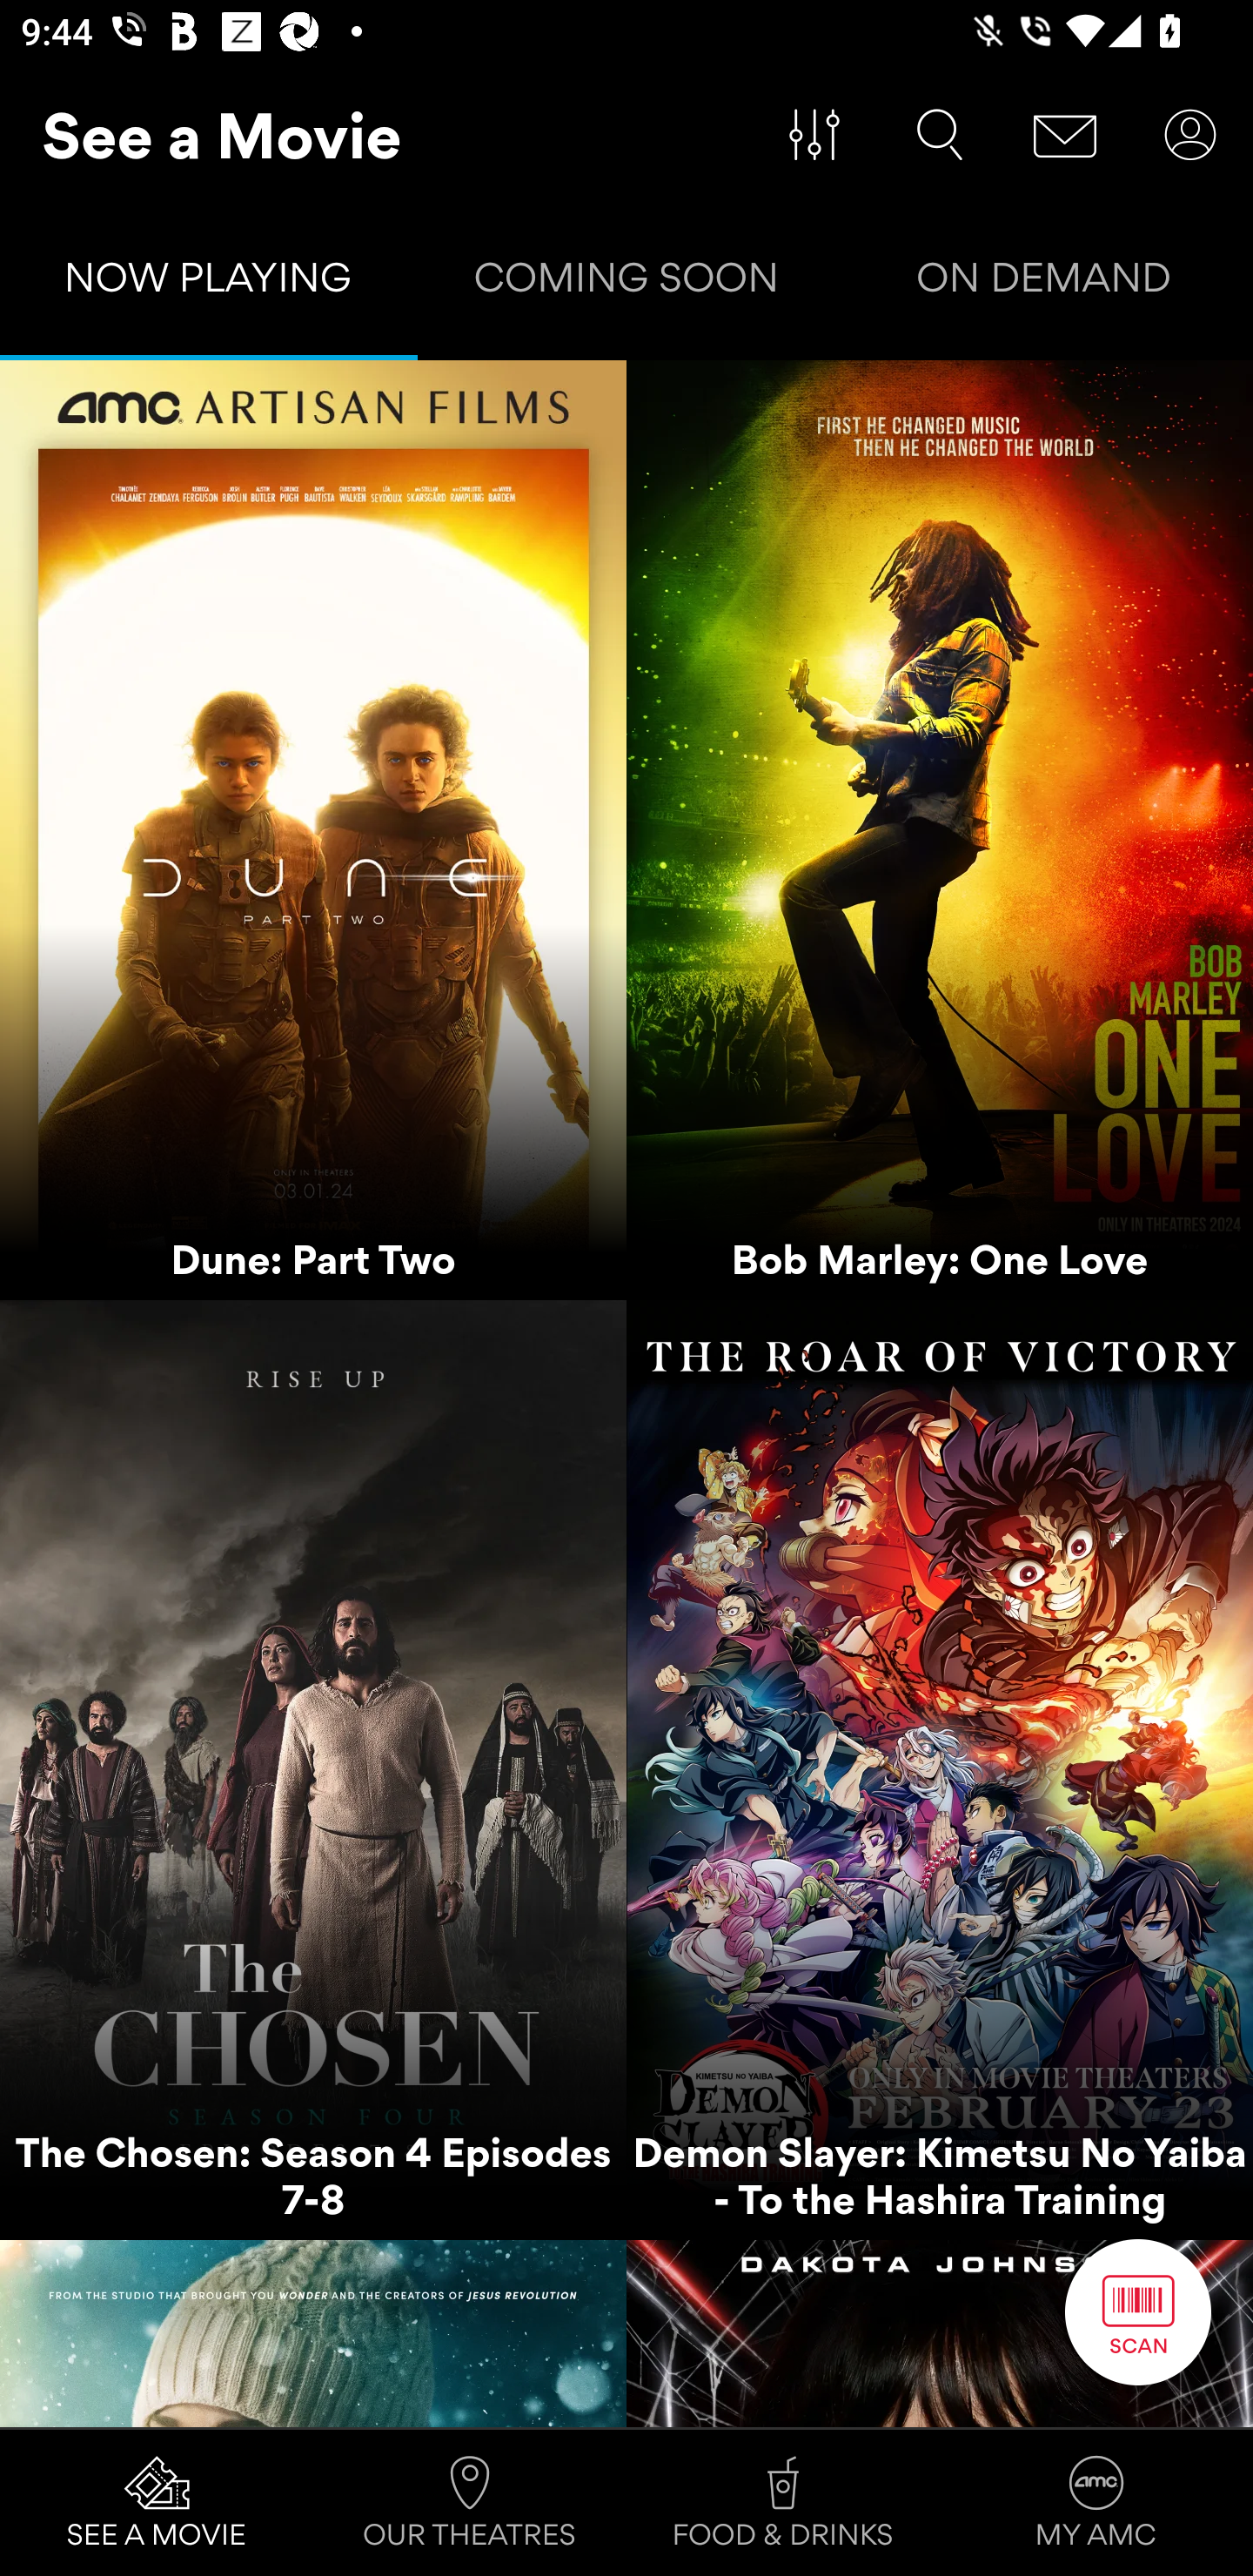 This screenshot has height=2576, width=1253. Describe the element at coordinates (313, 830) in the screenshot. I see `Dune: Part Two` at that location.